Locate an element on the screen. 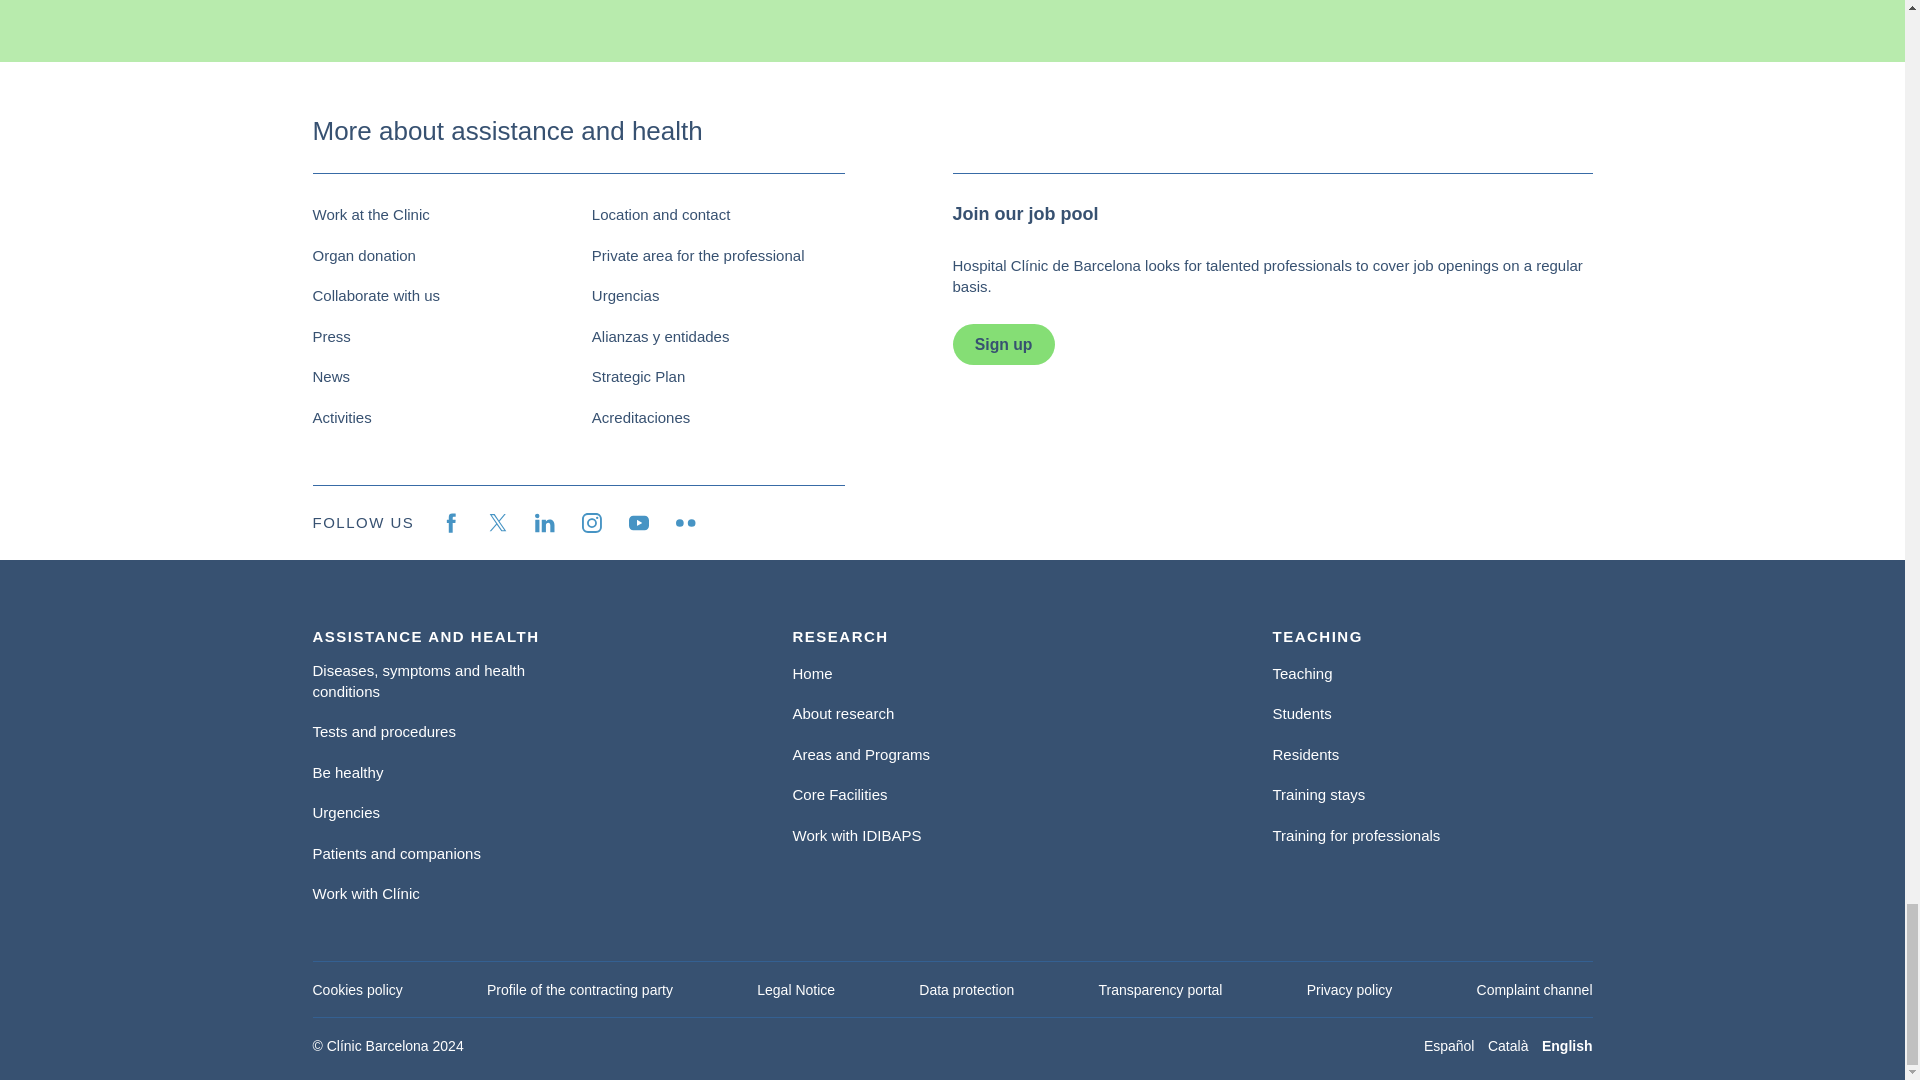 The height and width of the screenshot is (1080, 1920). Follow us on twitter is located at coordinates (498, 523).